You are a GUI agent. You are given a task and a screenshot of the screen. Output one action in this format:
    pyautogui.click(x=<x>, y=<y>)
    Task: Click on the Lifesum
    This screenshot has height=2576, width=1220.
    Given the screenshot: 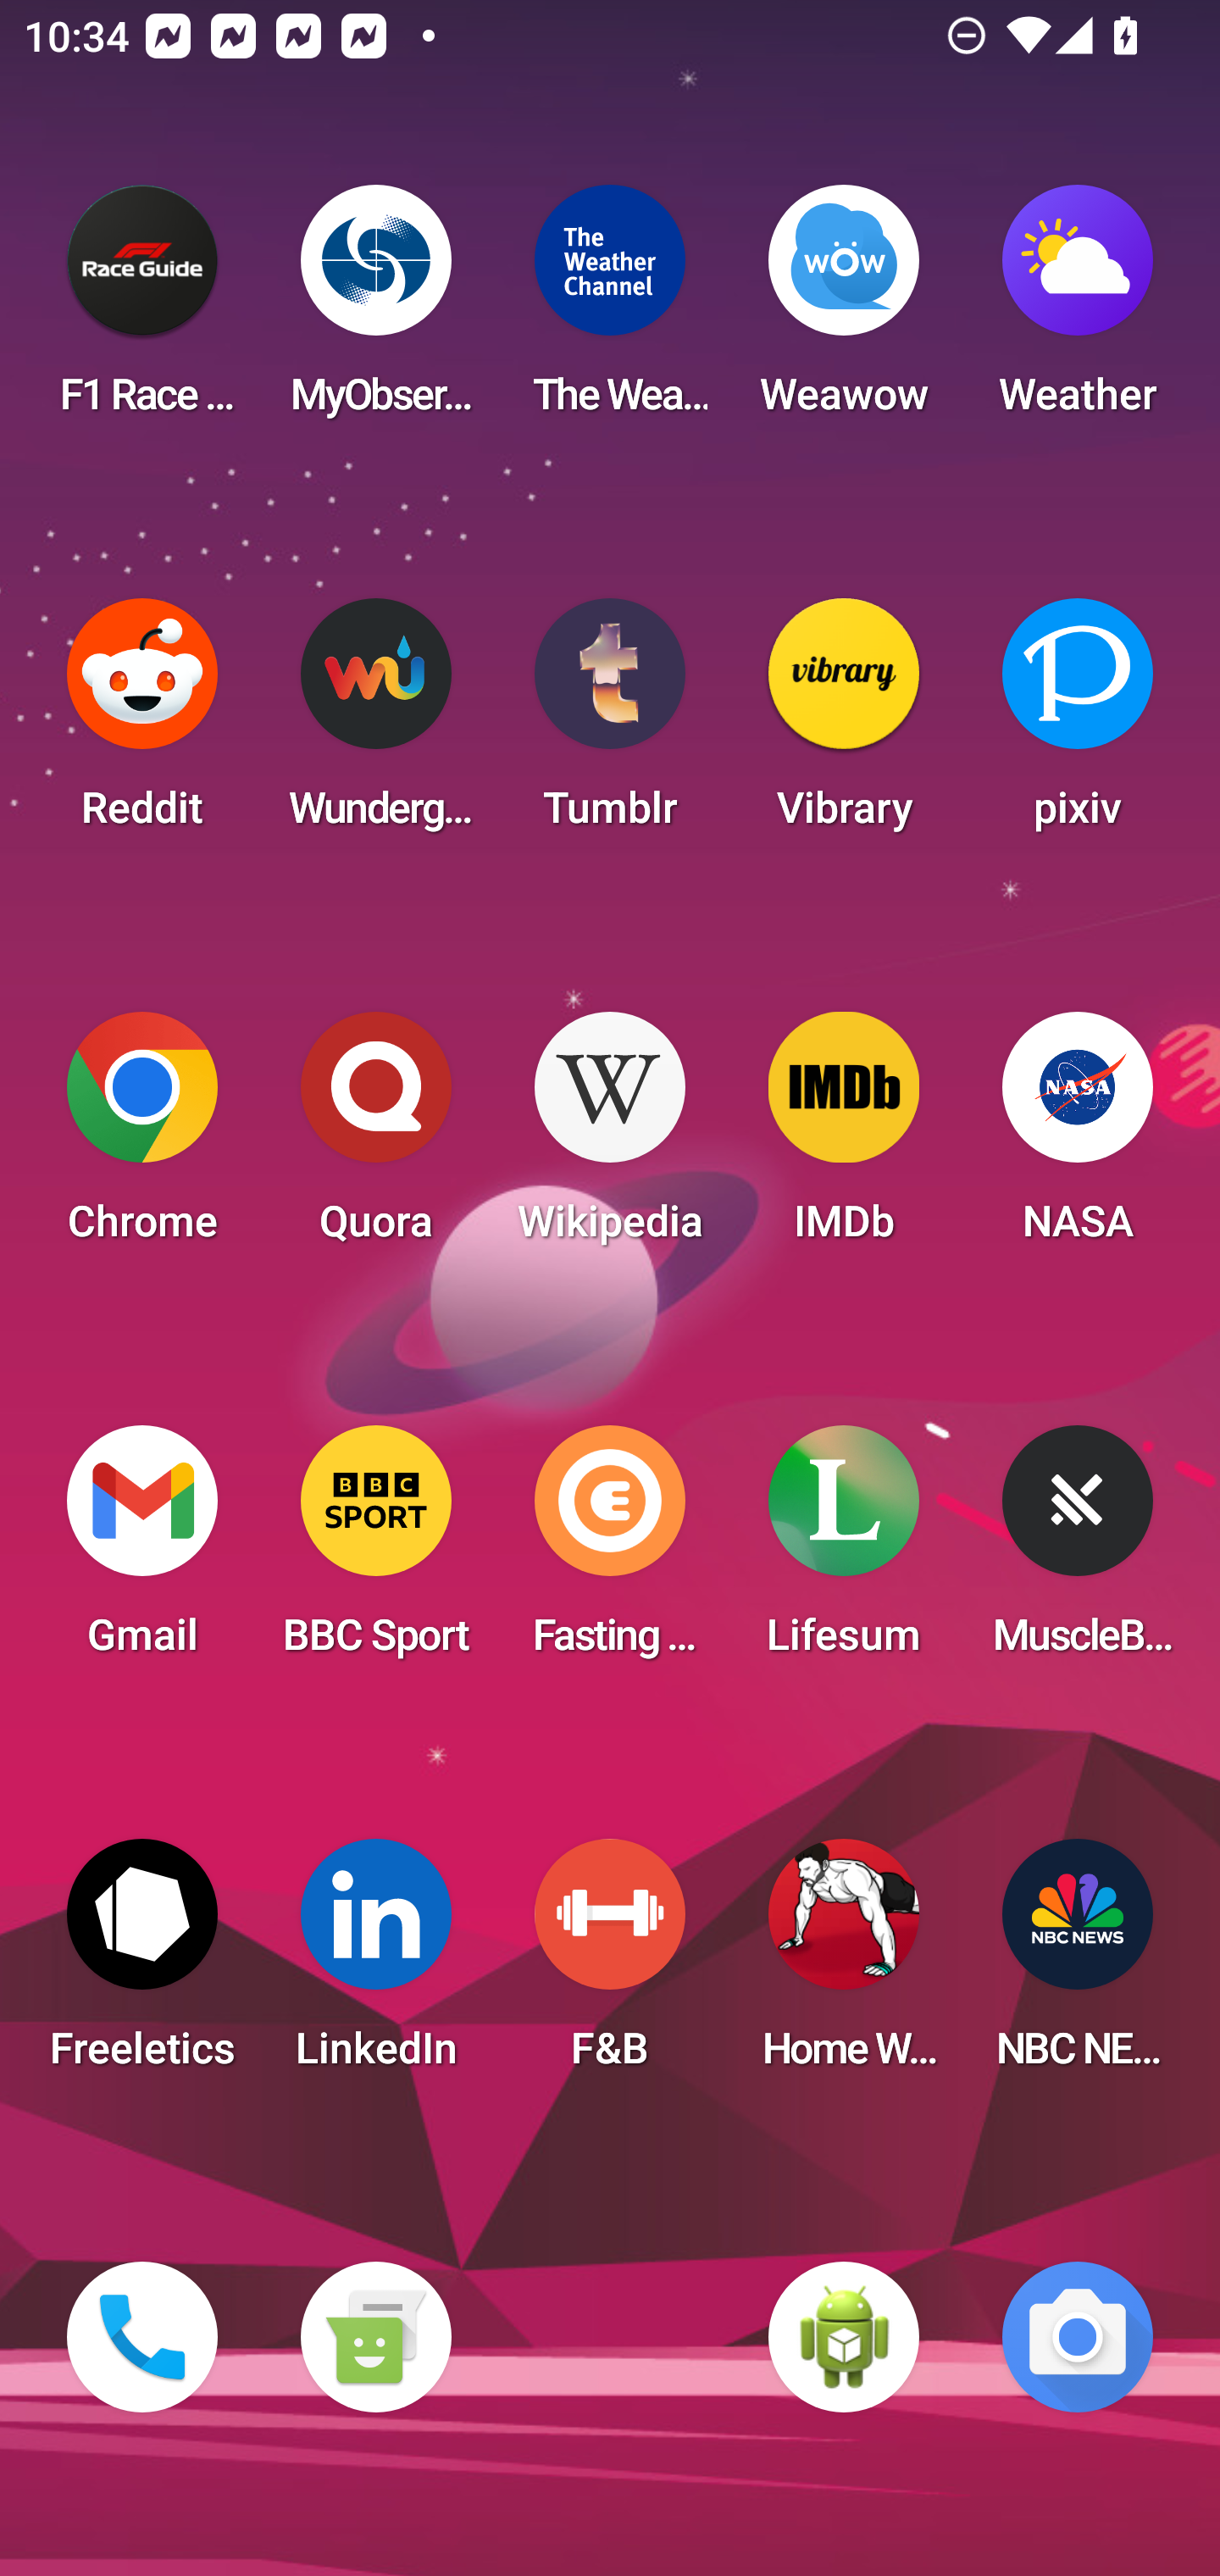 What is the action you would take?
    pyautogui.click(x=844, y=1551)
    